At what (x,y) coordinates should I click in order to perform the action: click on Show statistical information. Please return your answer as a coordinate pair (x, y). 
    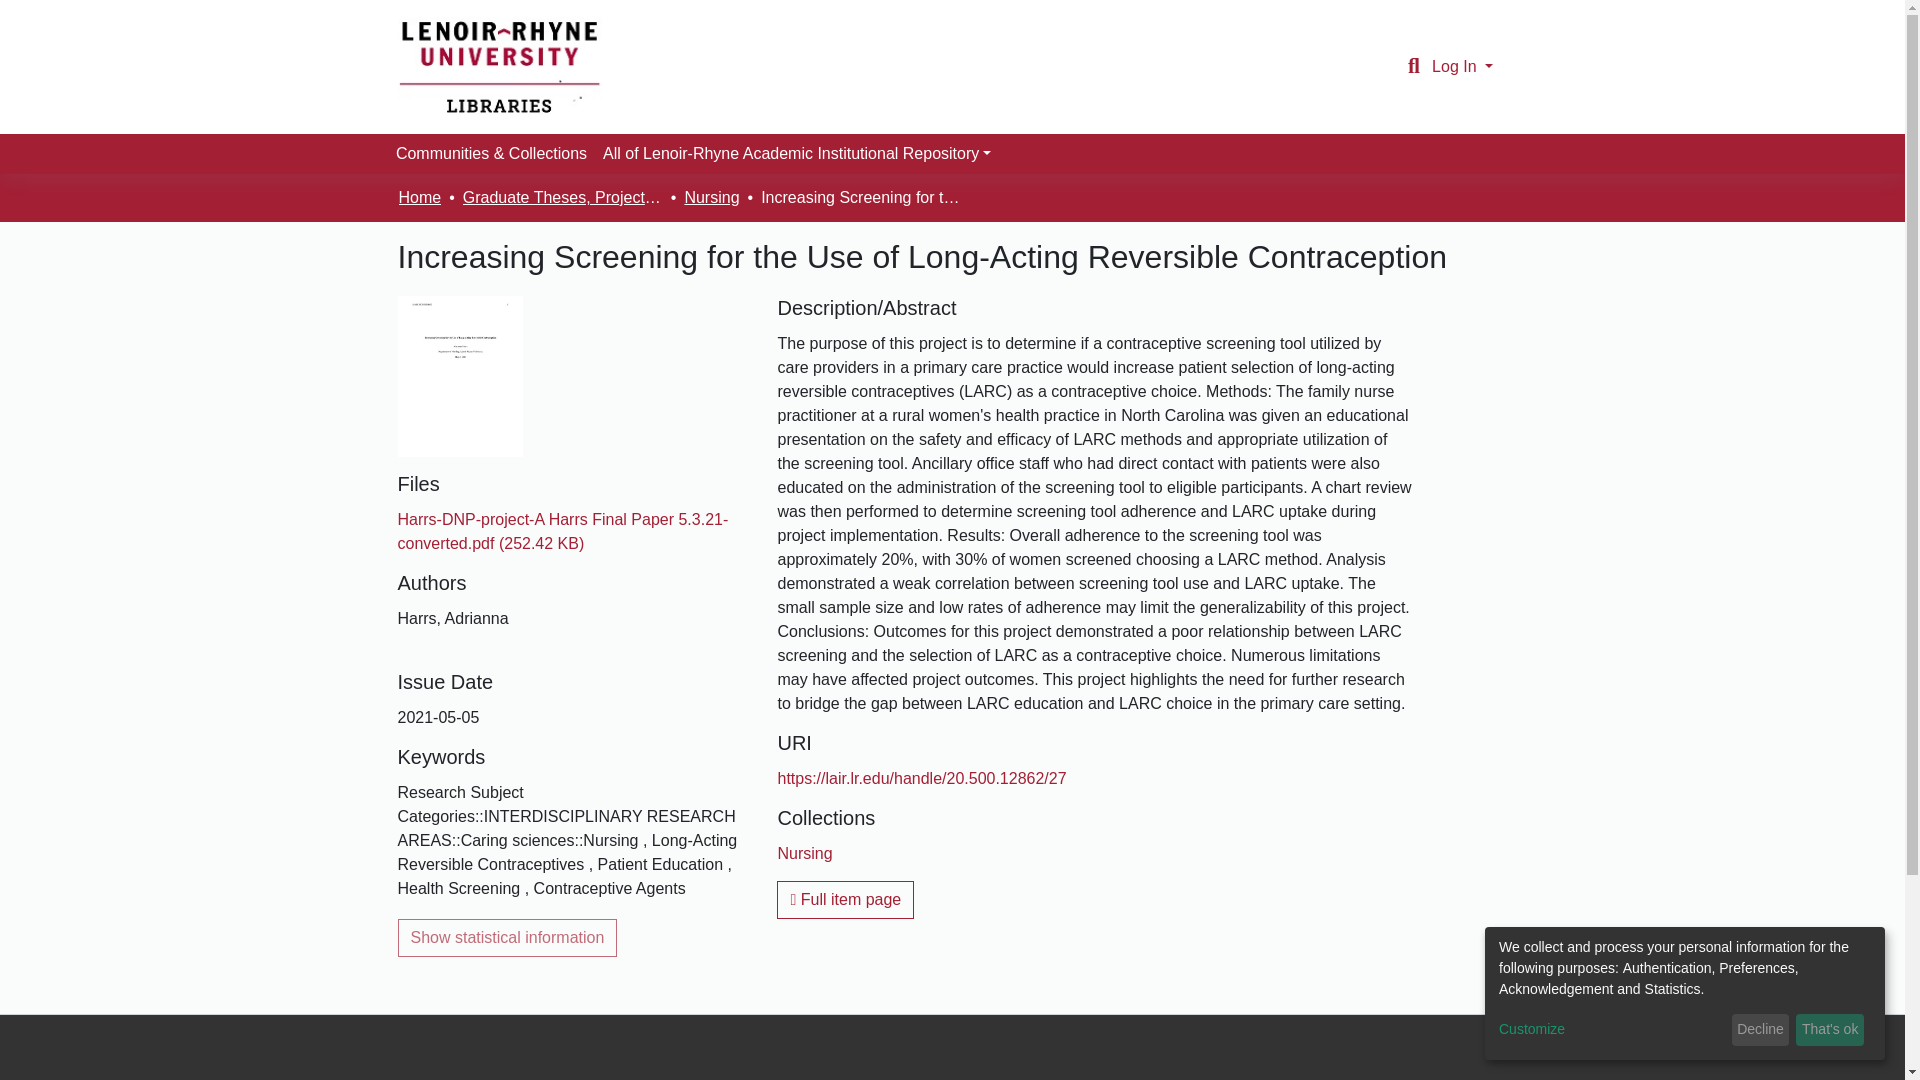
    Looking at the image, I should click on (508, 938).